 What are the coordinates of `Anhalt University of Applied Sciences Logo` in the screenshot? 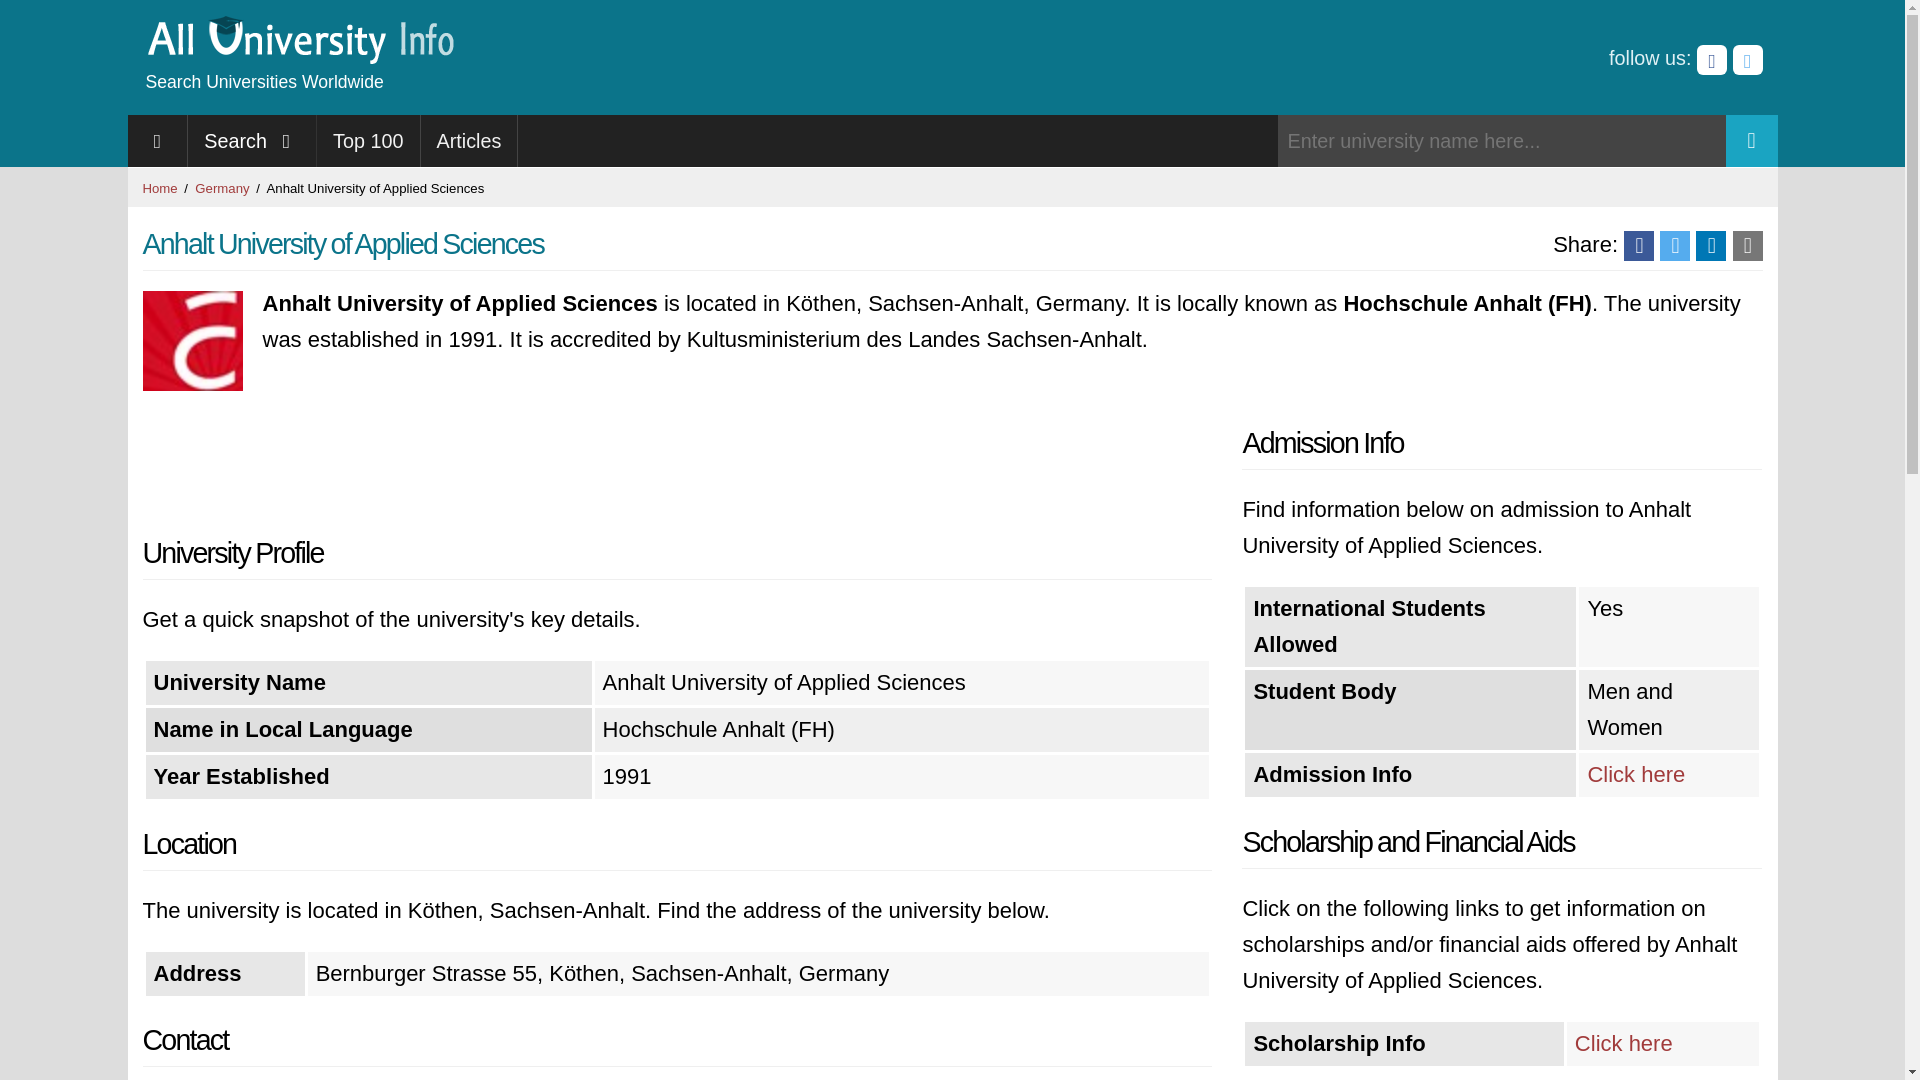 It's located at (192, 340).